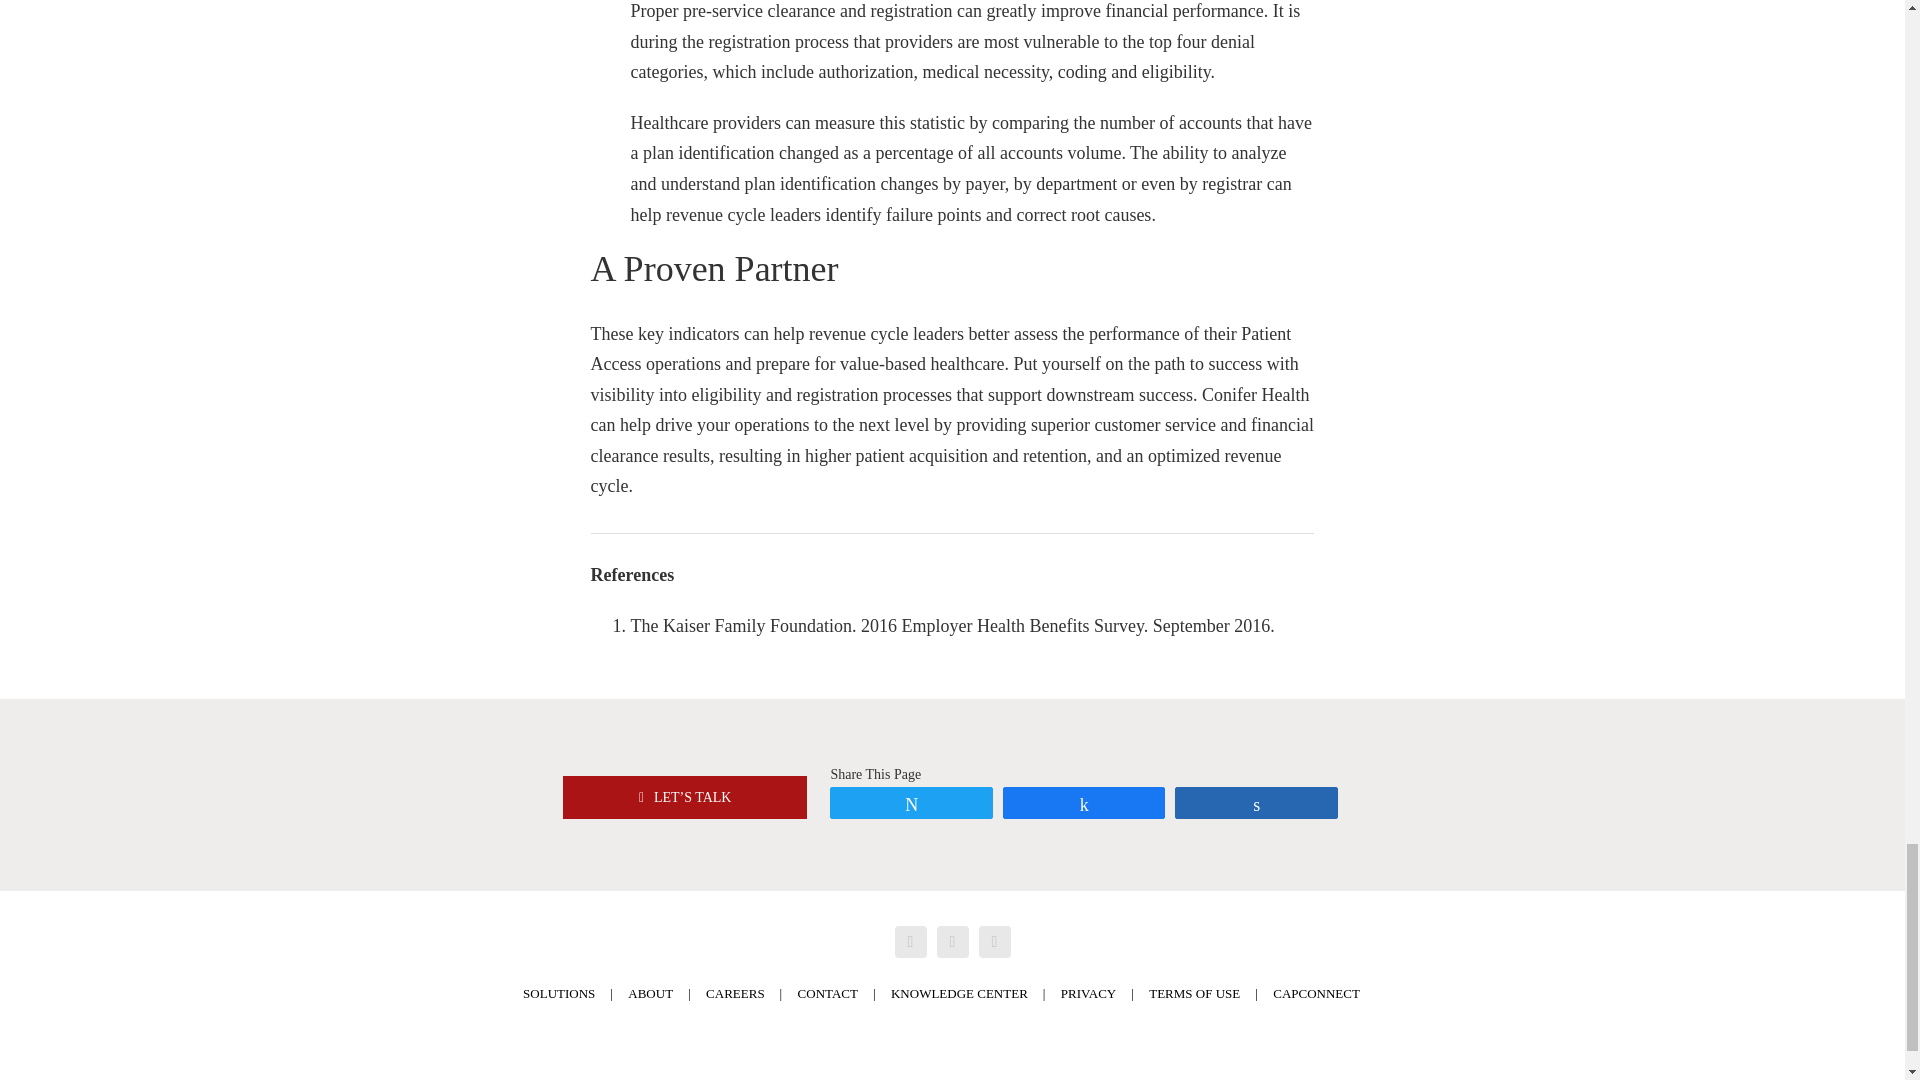 The width and height of the screenshot is (1920, 1080). Describe the element at coordinates (952, 941) in the screenshot. I see `X` at that location.